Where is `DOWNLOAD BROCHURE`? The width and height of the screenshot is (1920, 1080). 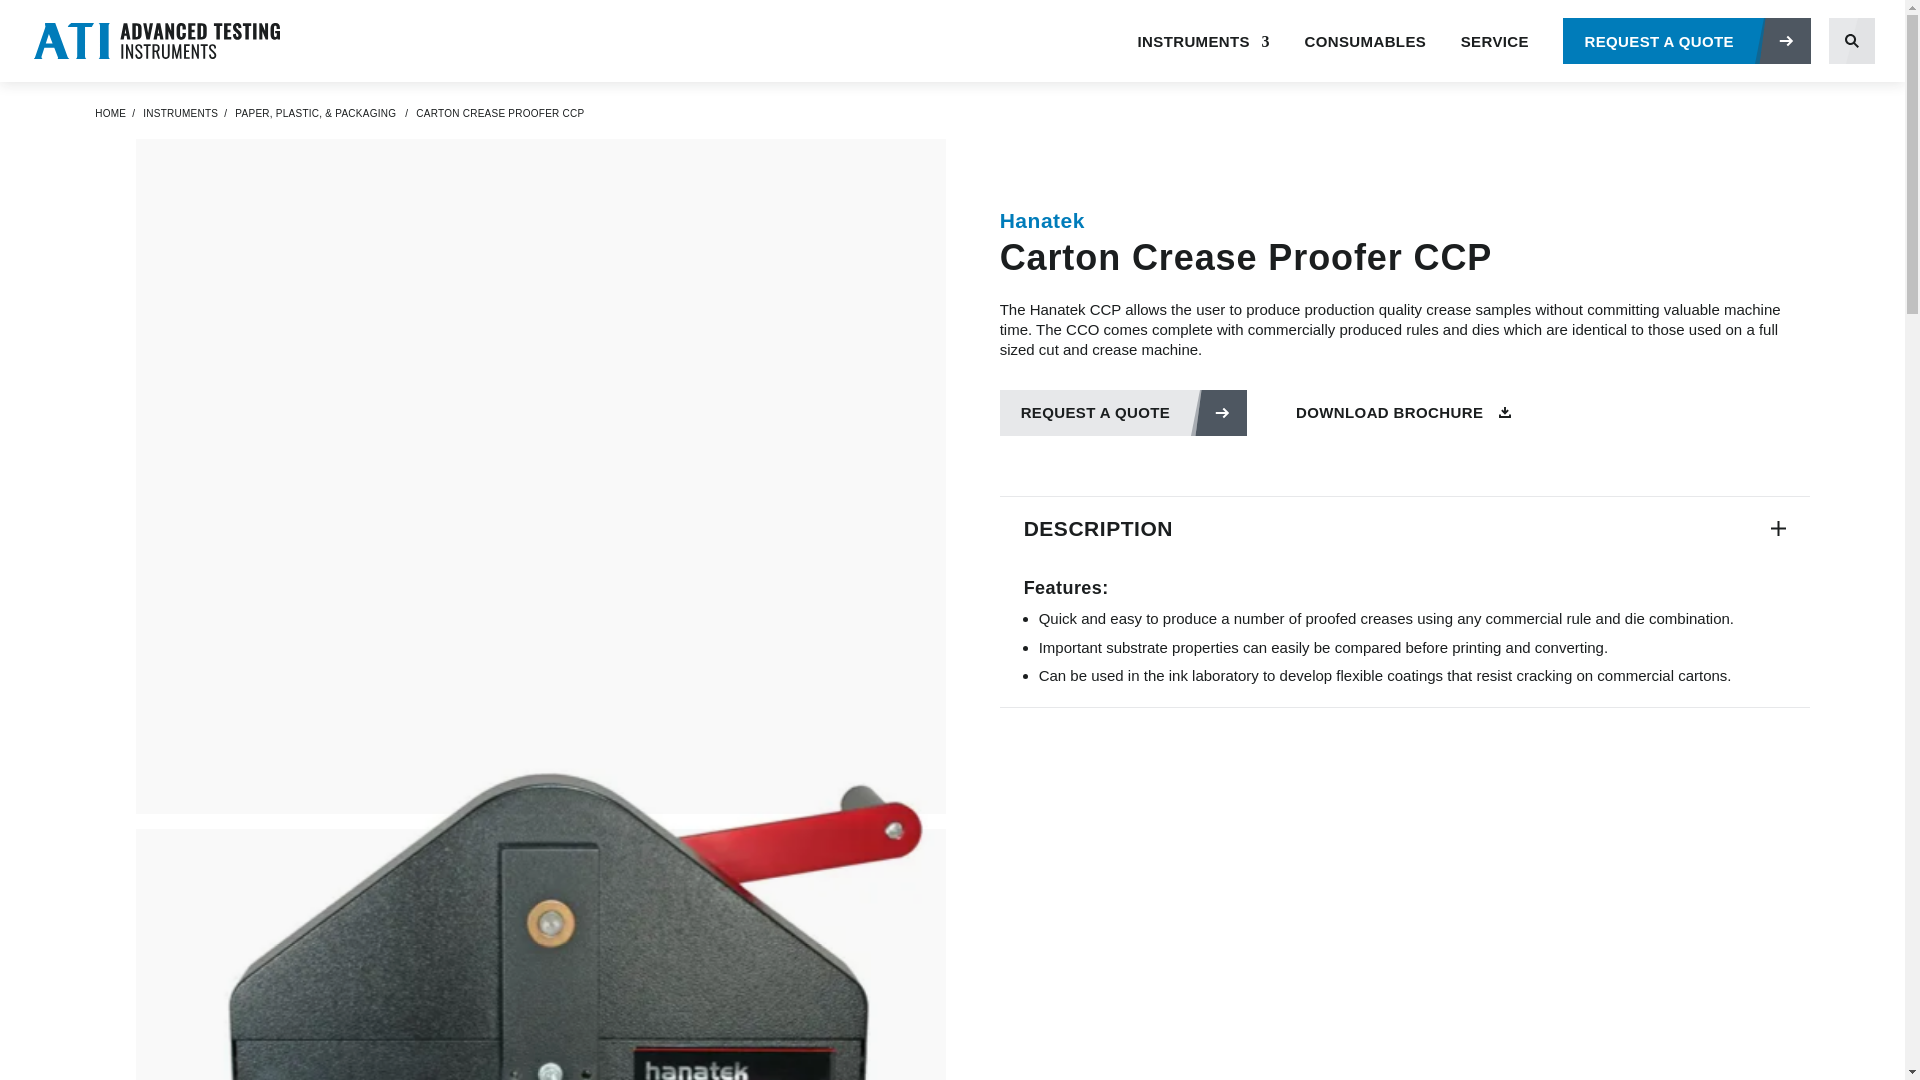 DOWNLOAD BROCHURE is located at coordinates (1404, 412).